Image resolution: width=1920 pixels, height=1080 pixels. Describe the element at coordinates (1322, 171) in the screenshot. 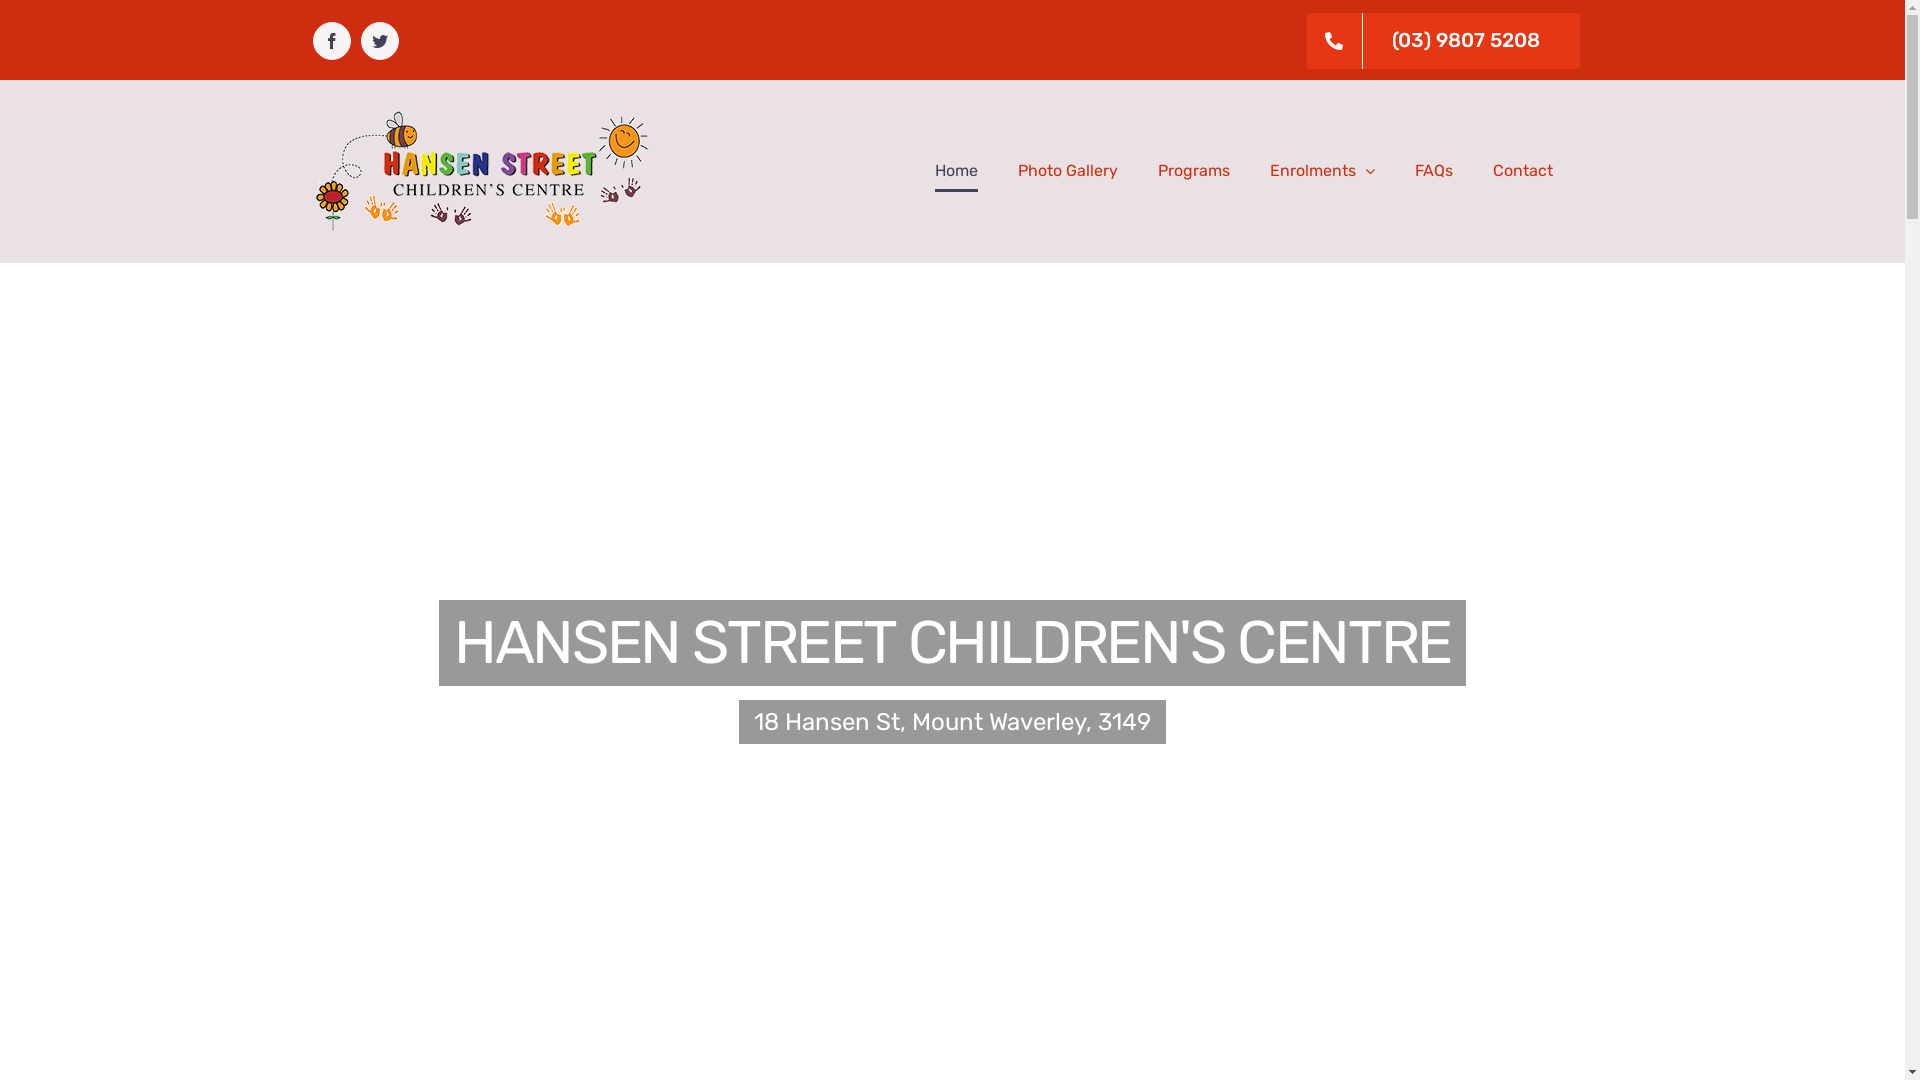

I see `Enrolments` at that location.